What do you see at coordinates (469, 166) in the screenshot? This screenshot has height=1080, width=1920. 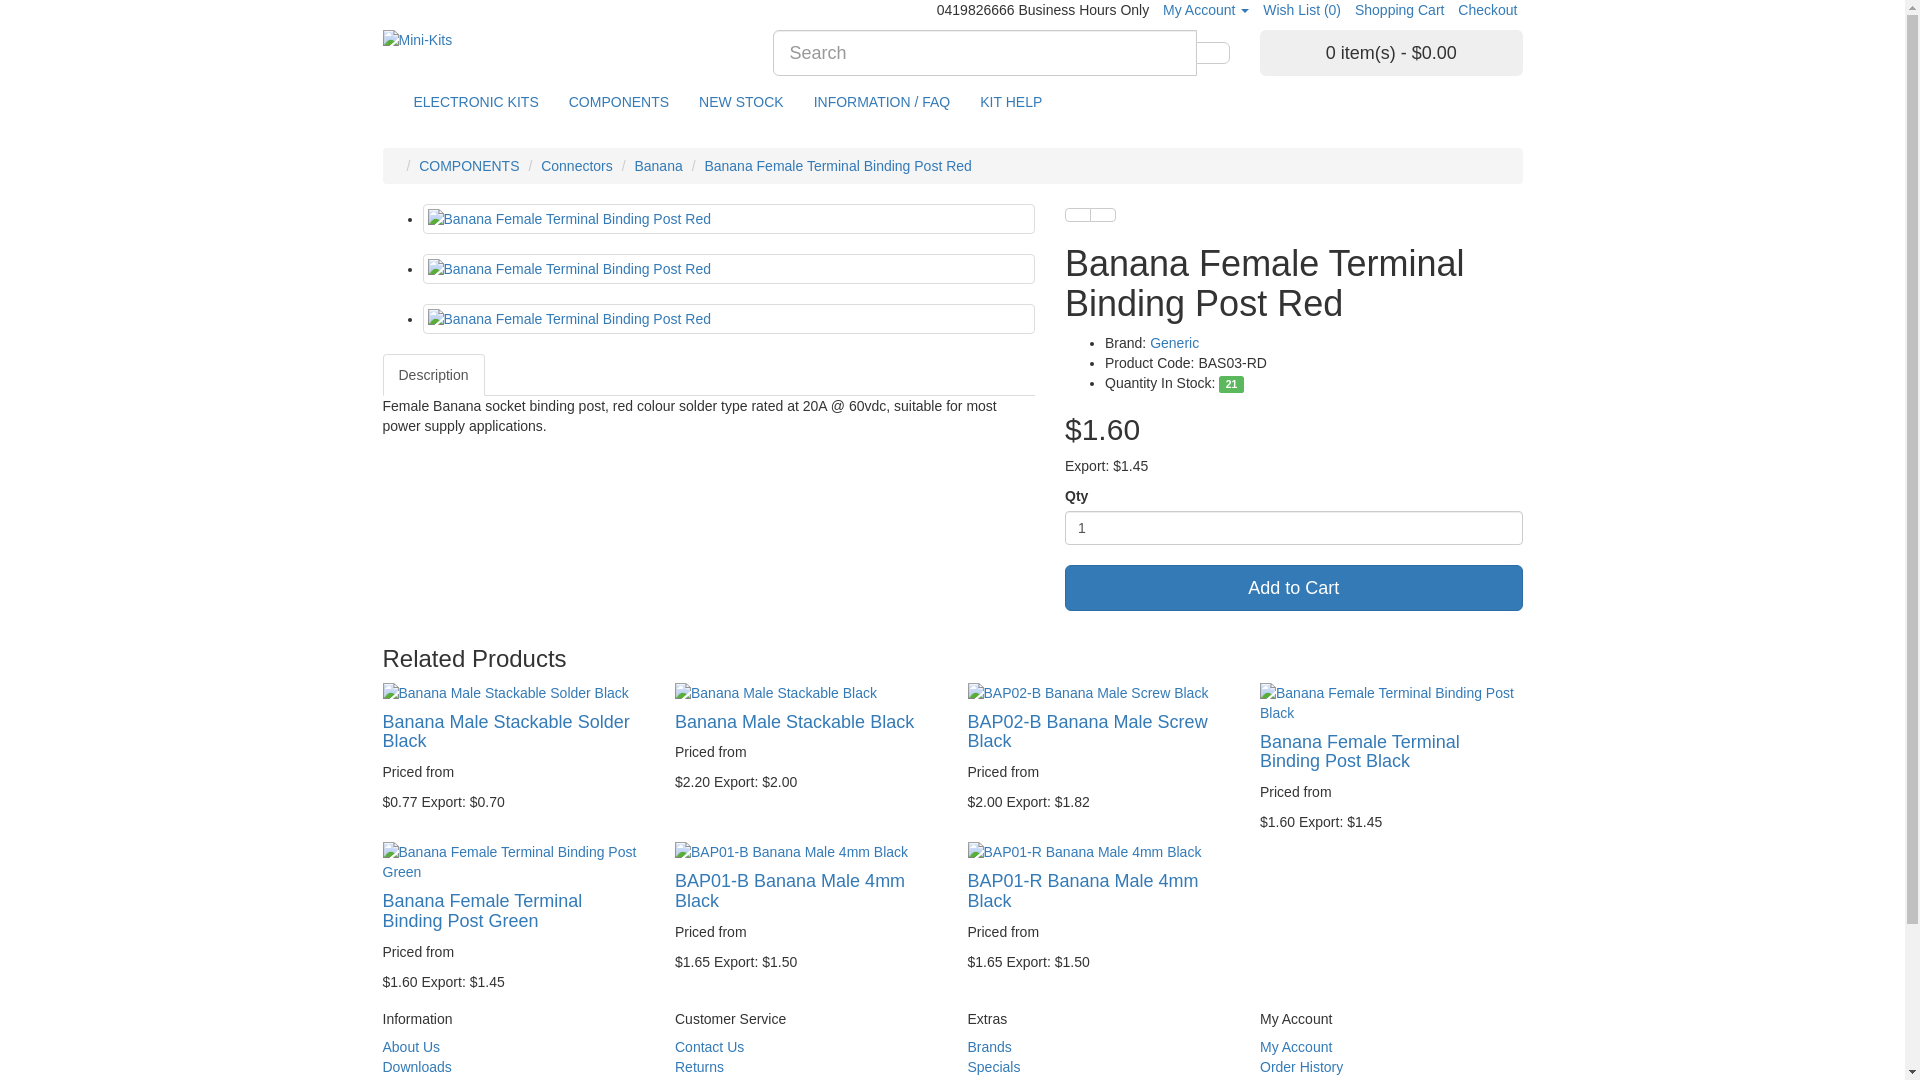 I see `COMPONENTS` at bounding box center [469, 166].